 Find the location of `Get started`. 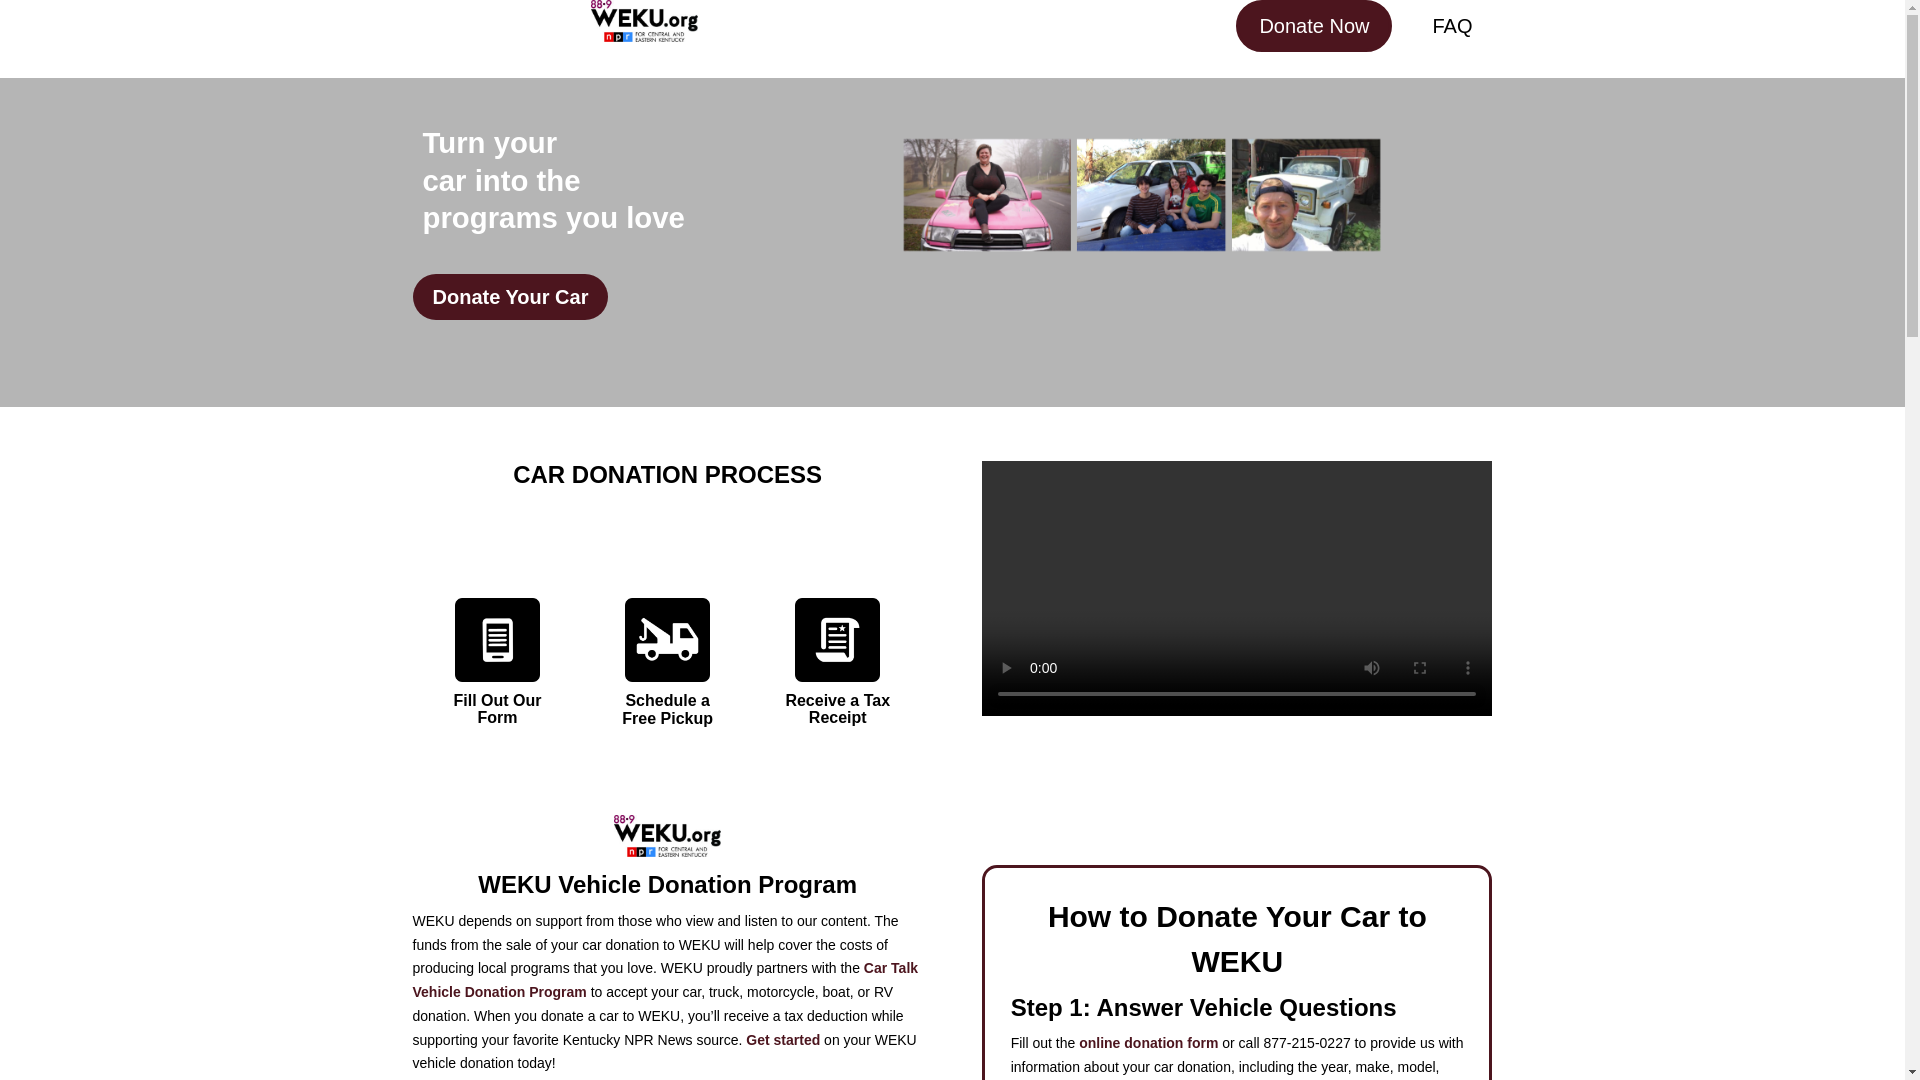

Get started is located at coordinates (782, 1040).